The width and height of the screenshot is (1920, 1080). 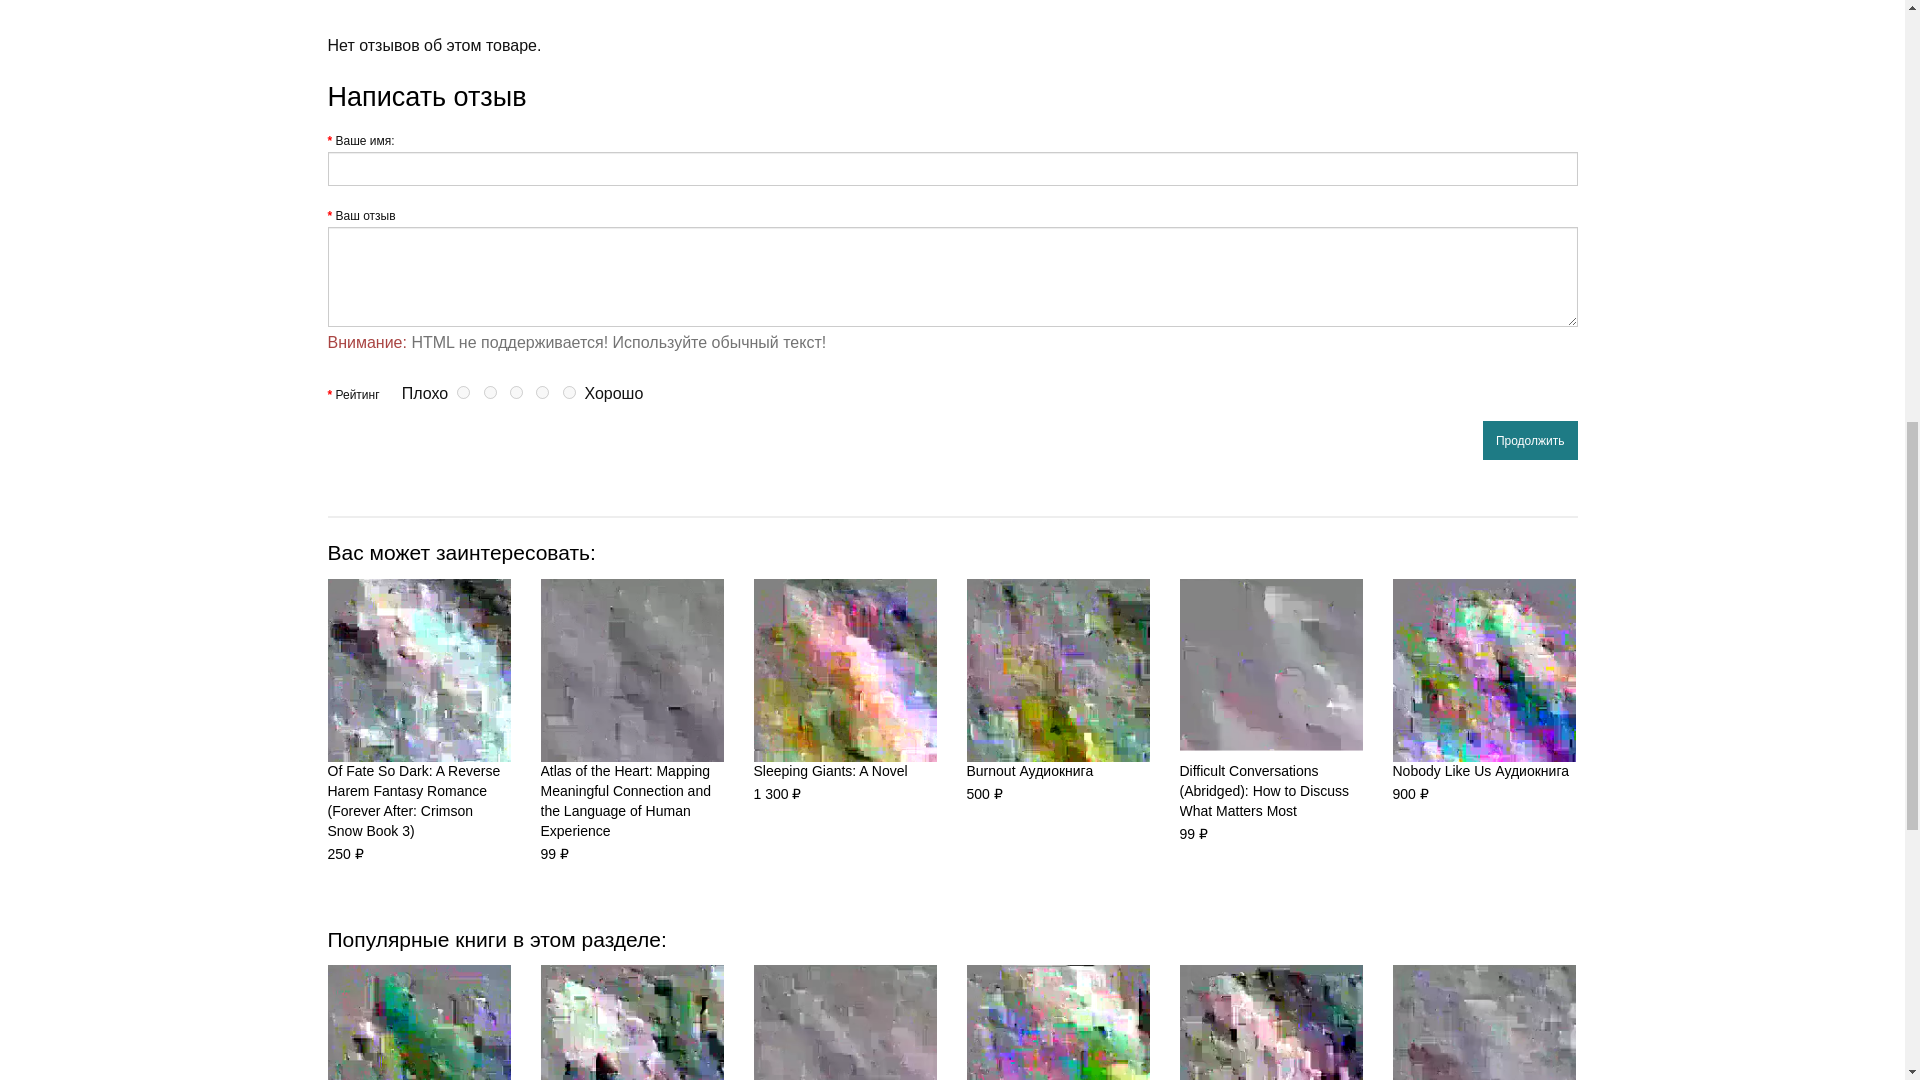 I want to click on 1, so click(x=463, y=392).